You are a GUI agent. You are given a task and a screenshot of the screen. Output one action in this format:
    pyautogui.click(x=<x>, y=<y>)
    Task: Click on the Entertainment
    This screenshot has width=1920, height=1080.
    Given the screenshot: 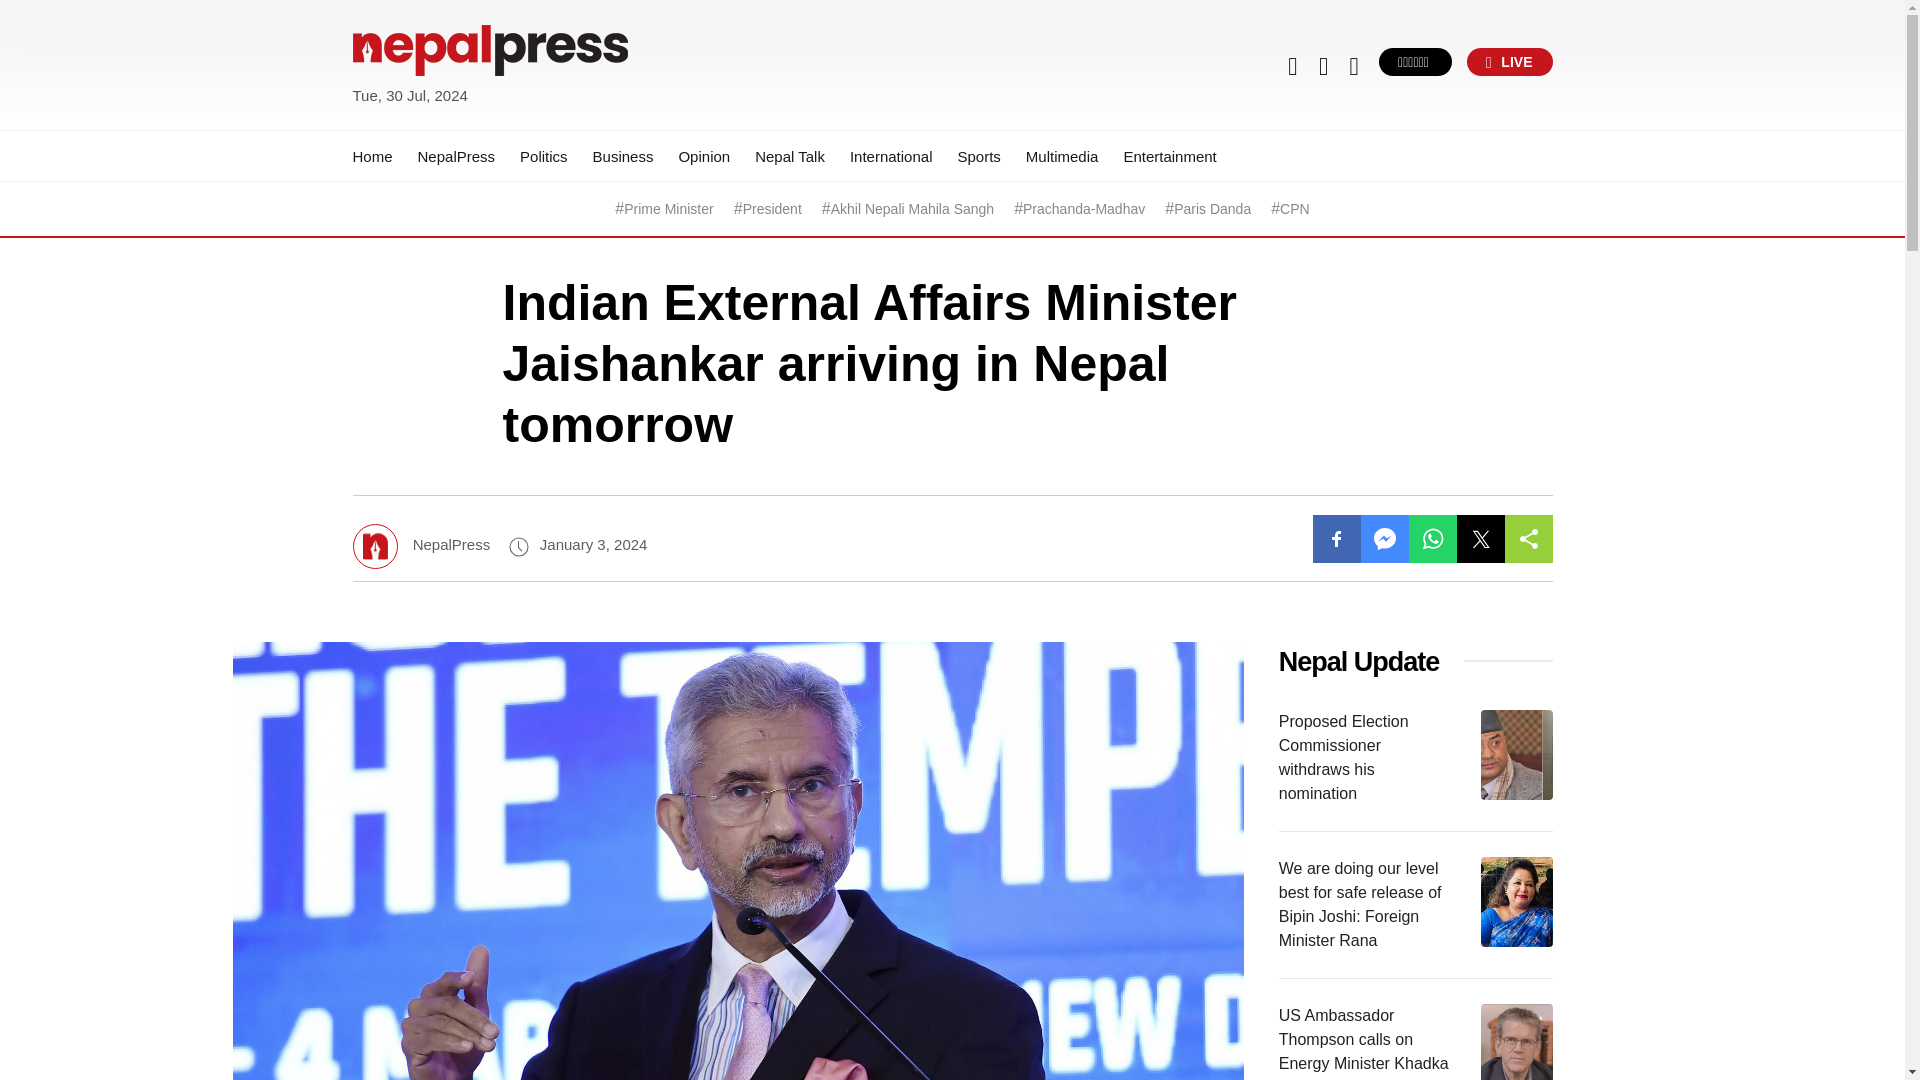 What is the action you would take?
    pyautogui.click(x=1169, y=156)
    